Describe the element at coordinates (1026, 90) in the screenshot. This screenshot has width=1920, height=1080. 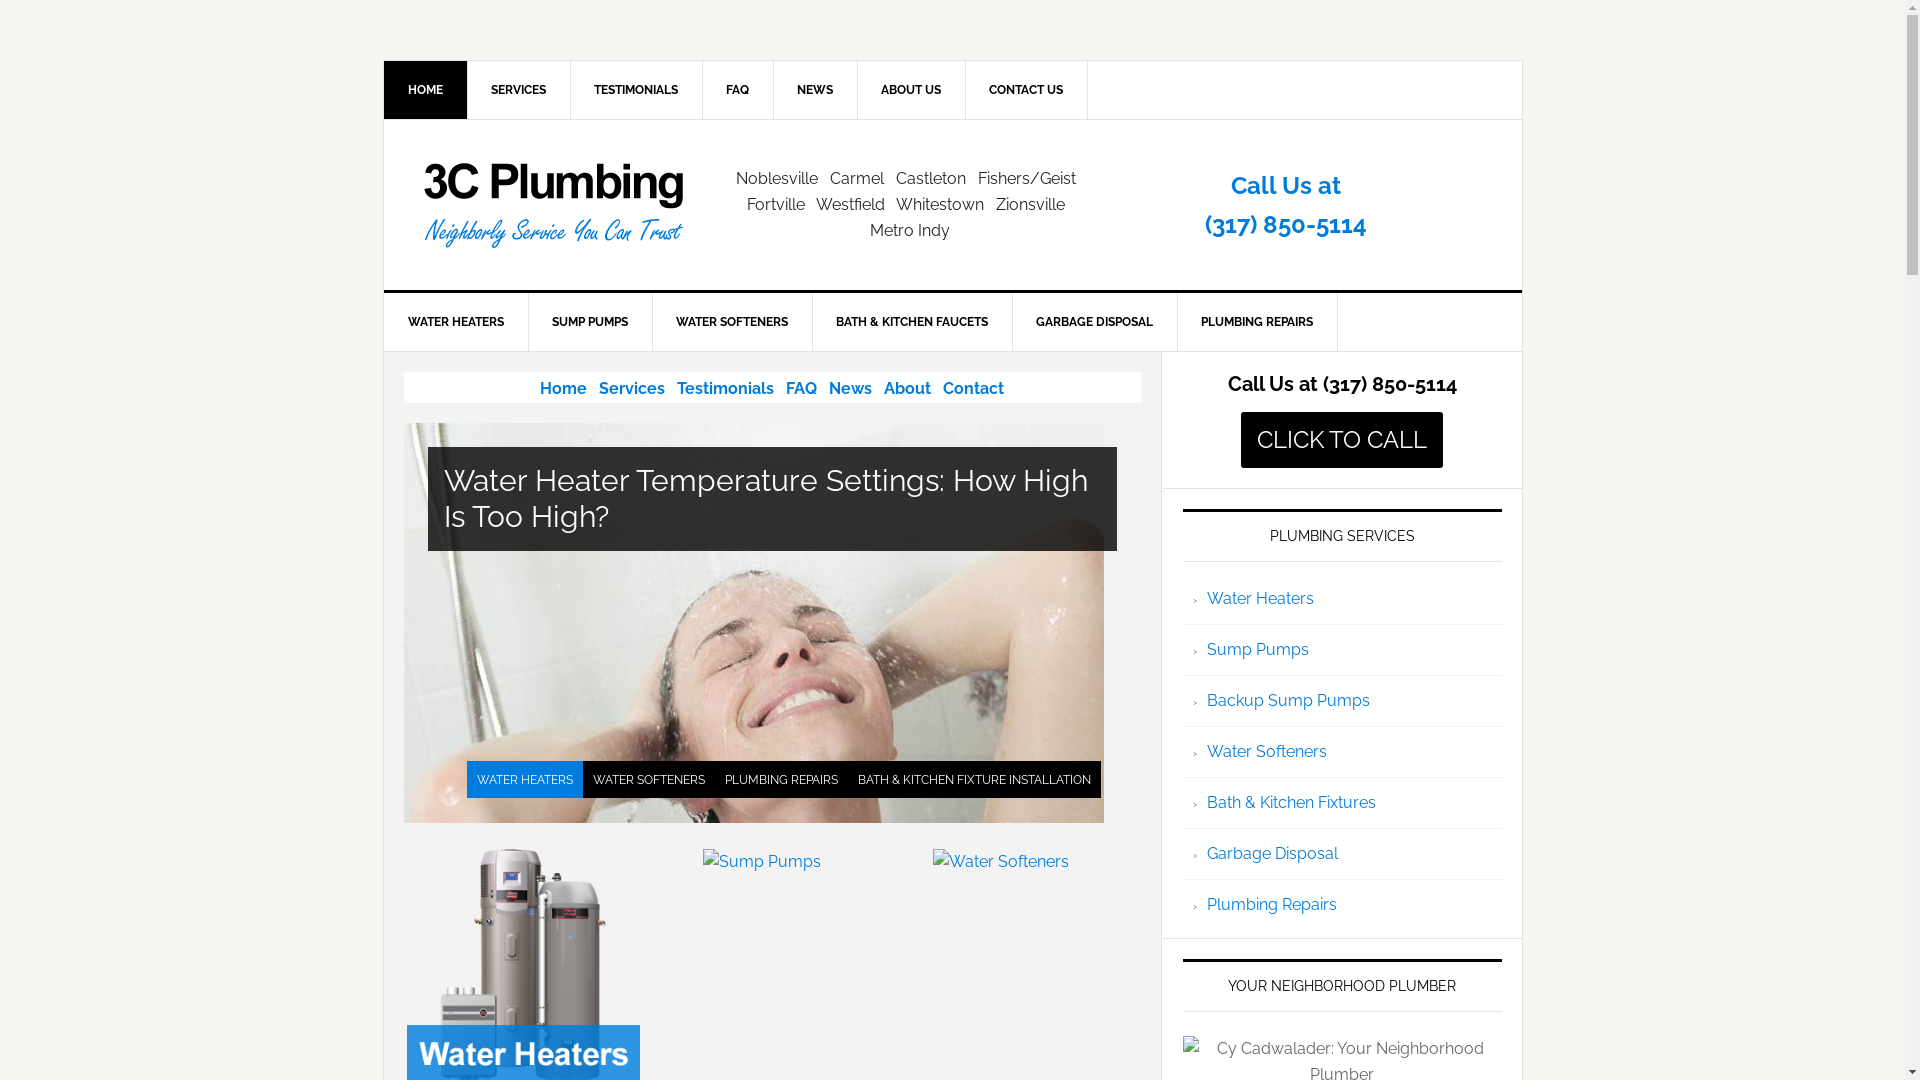
I see `CONTACT US` at that location.